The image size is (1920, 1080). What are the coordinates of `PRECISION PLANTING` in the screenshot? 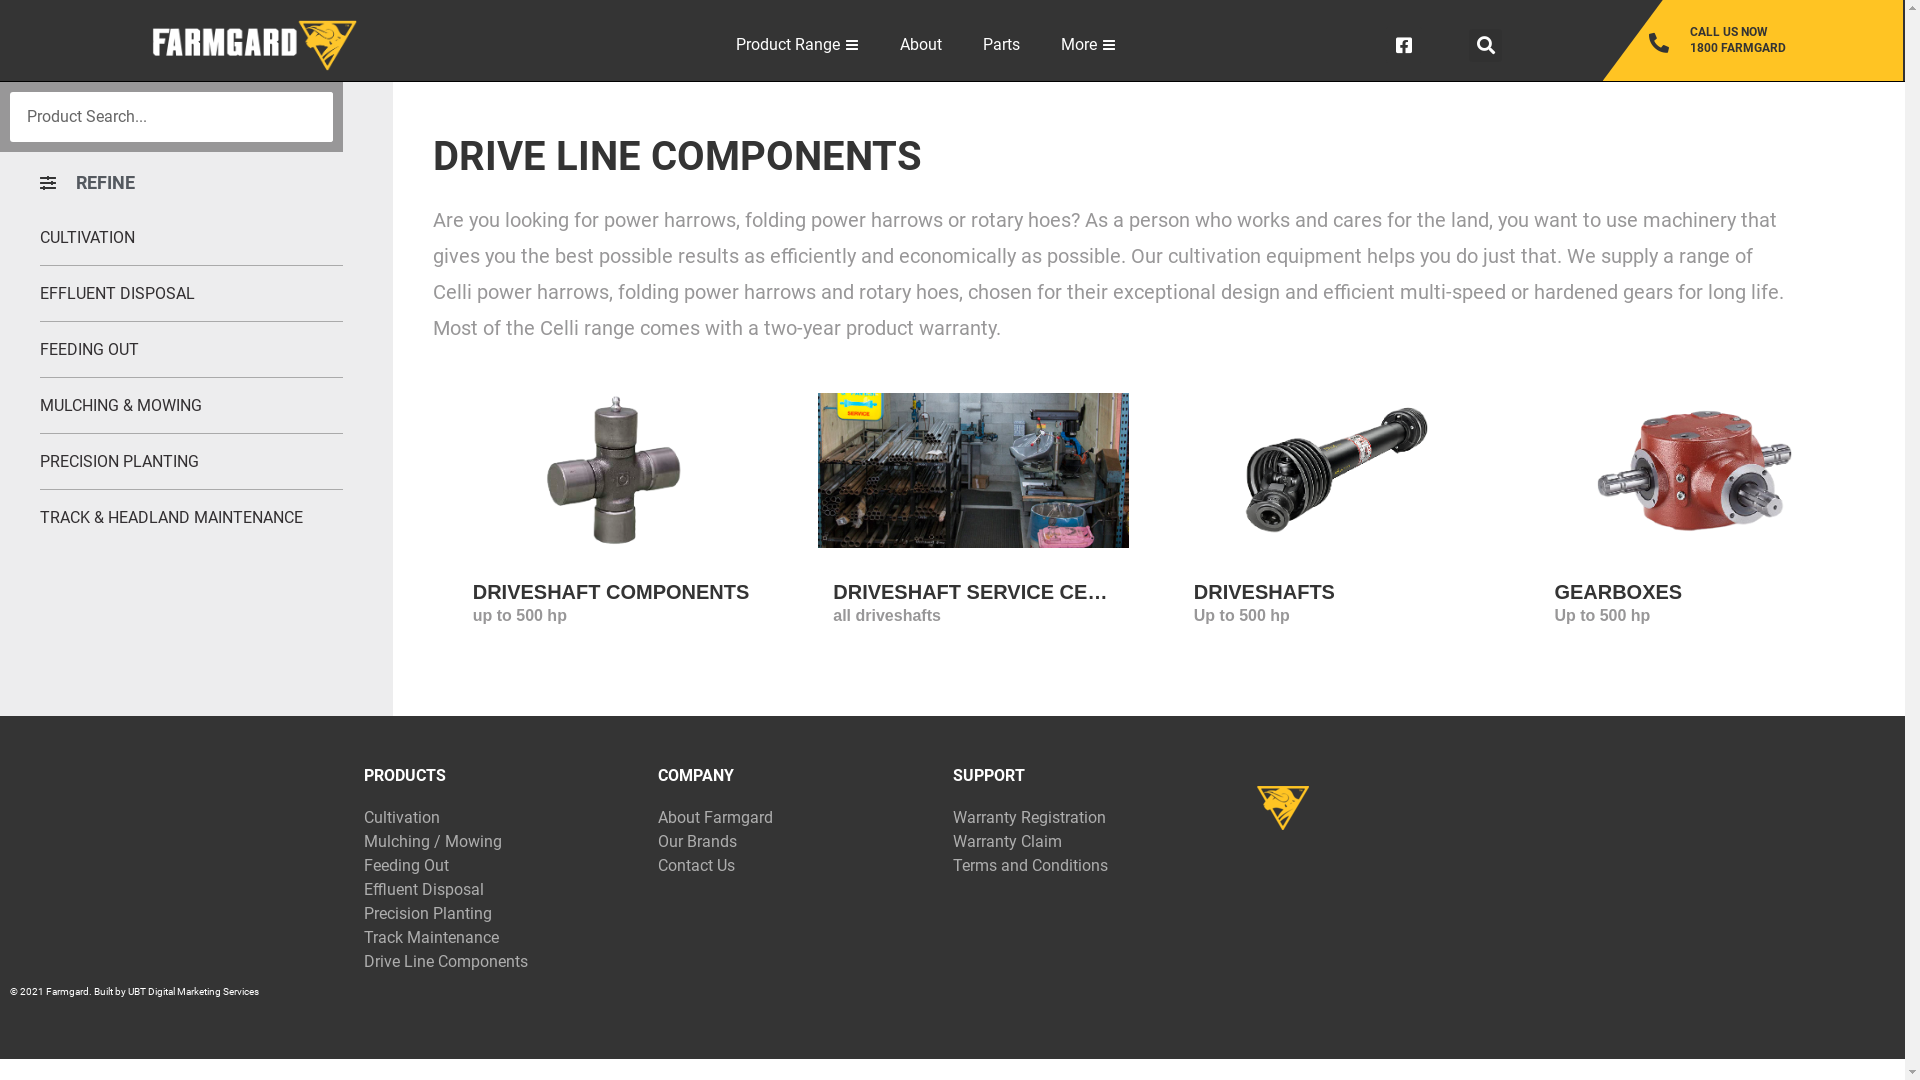 It's located at (192, 462).